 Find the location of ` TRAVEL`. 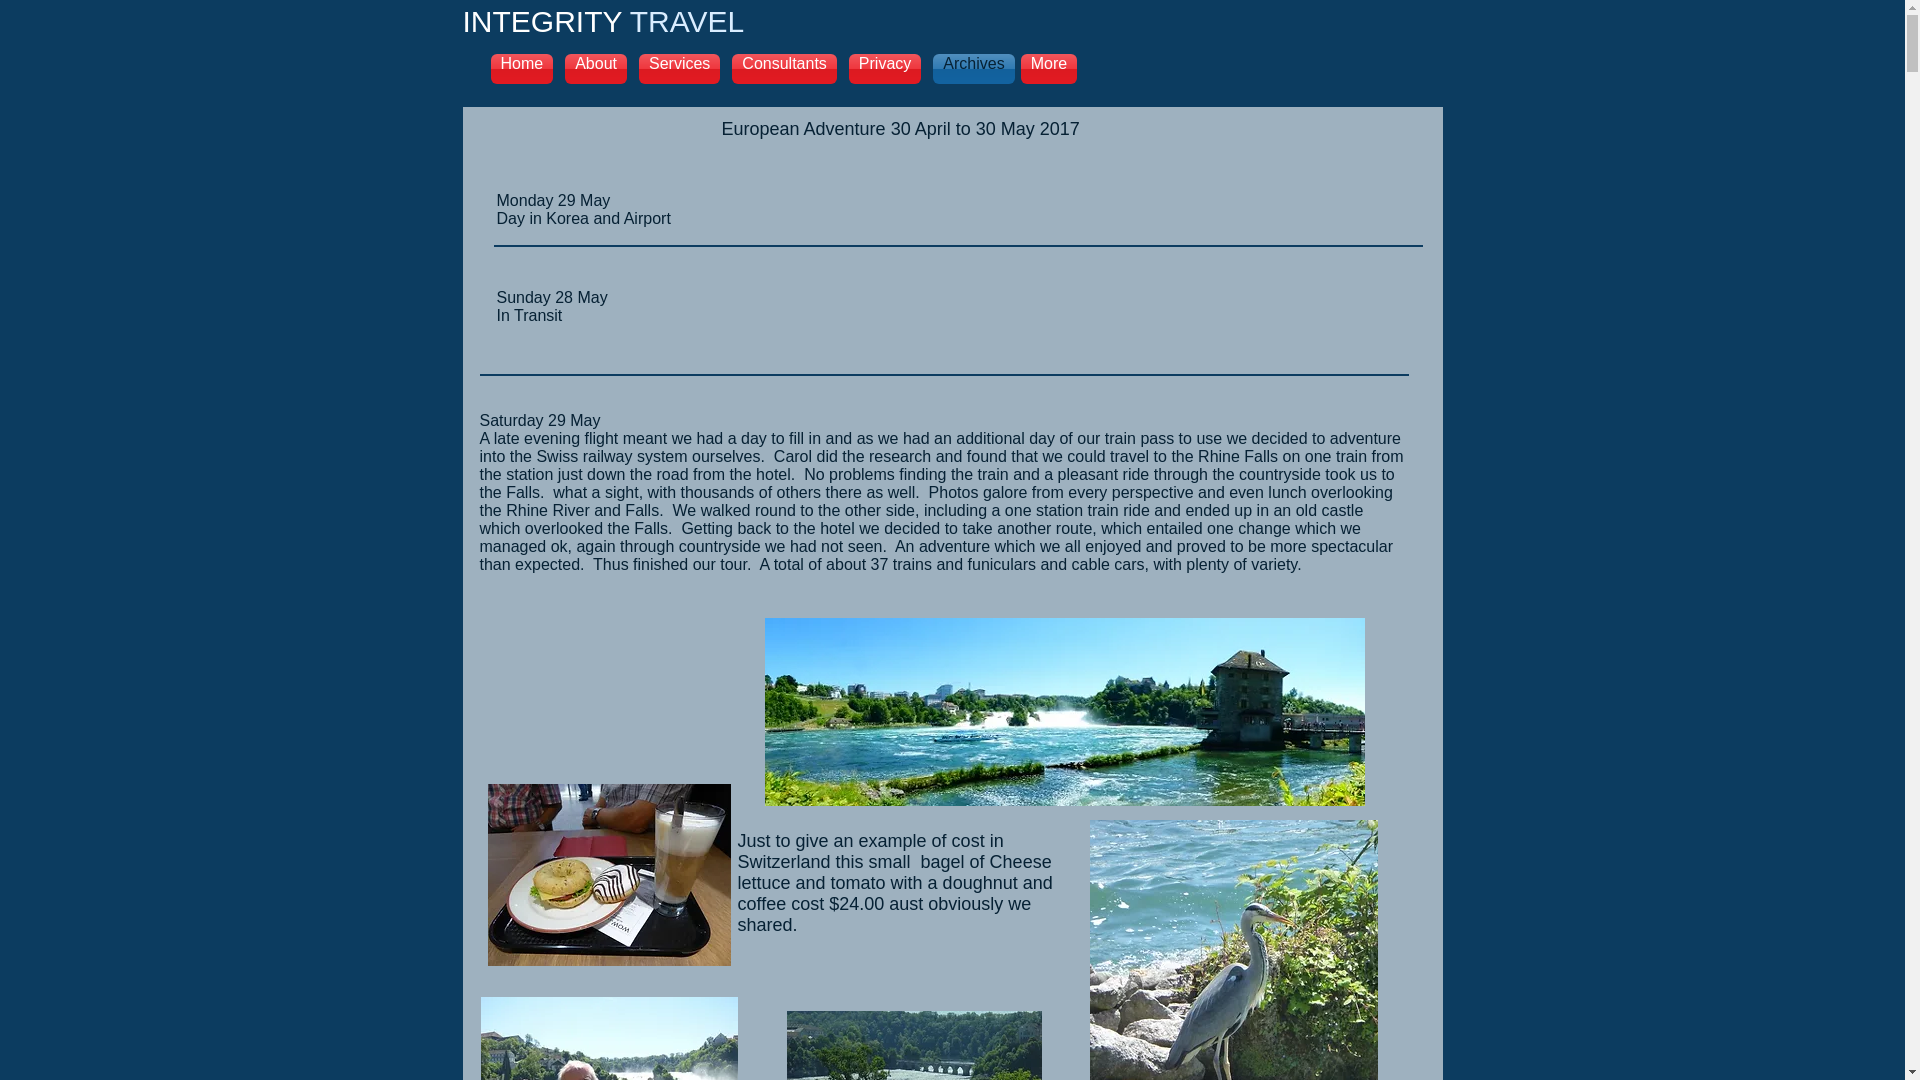

 TRAVEL is located at coordinates (683, 22).